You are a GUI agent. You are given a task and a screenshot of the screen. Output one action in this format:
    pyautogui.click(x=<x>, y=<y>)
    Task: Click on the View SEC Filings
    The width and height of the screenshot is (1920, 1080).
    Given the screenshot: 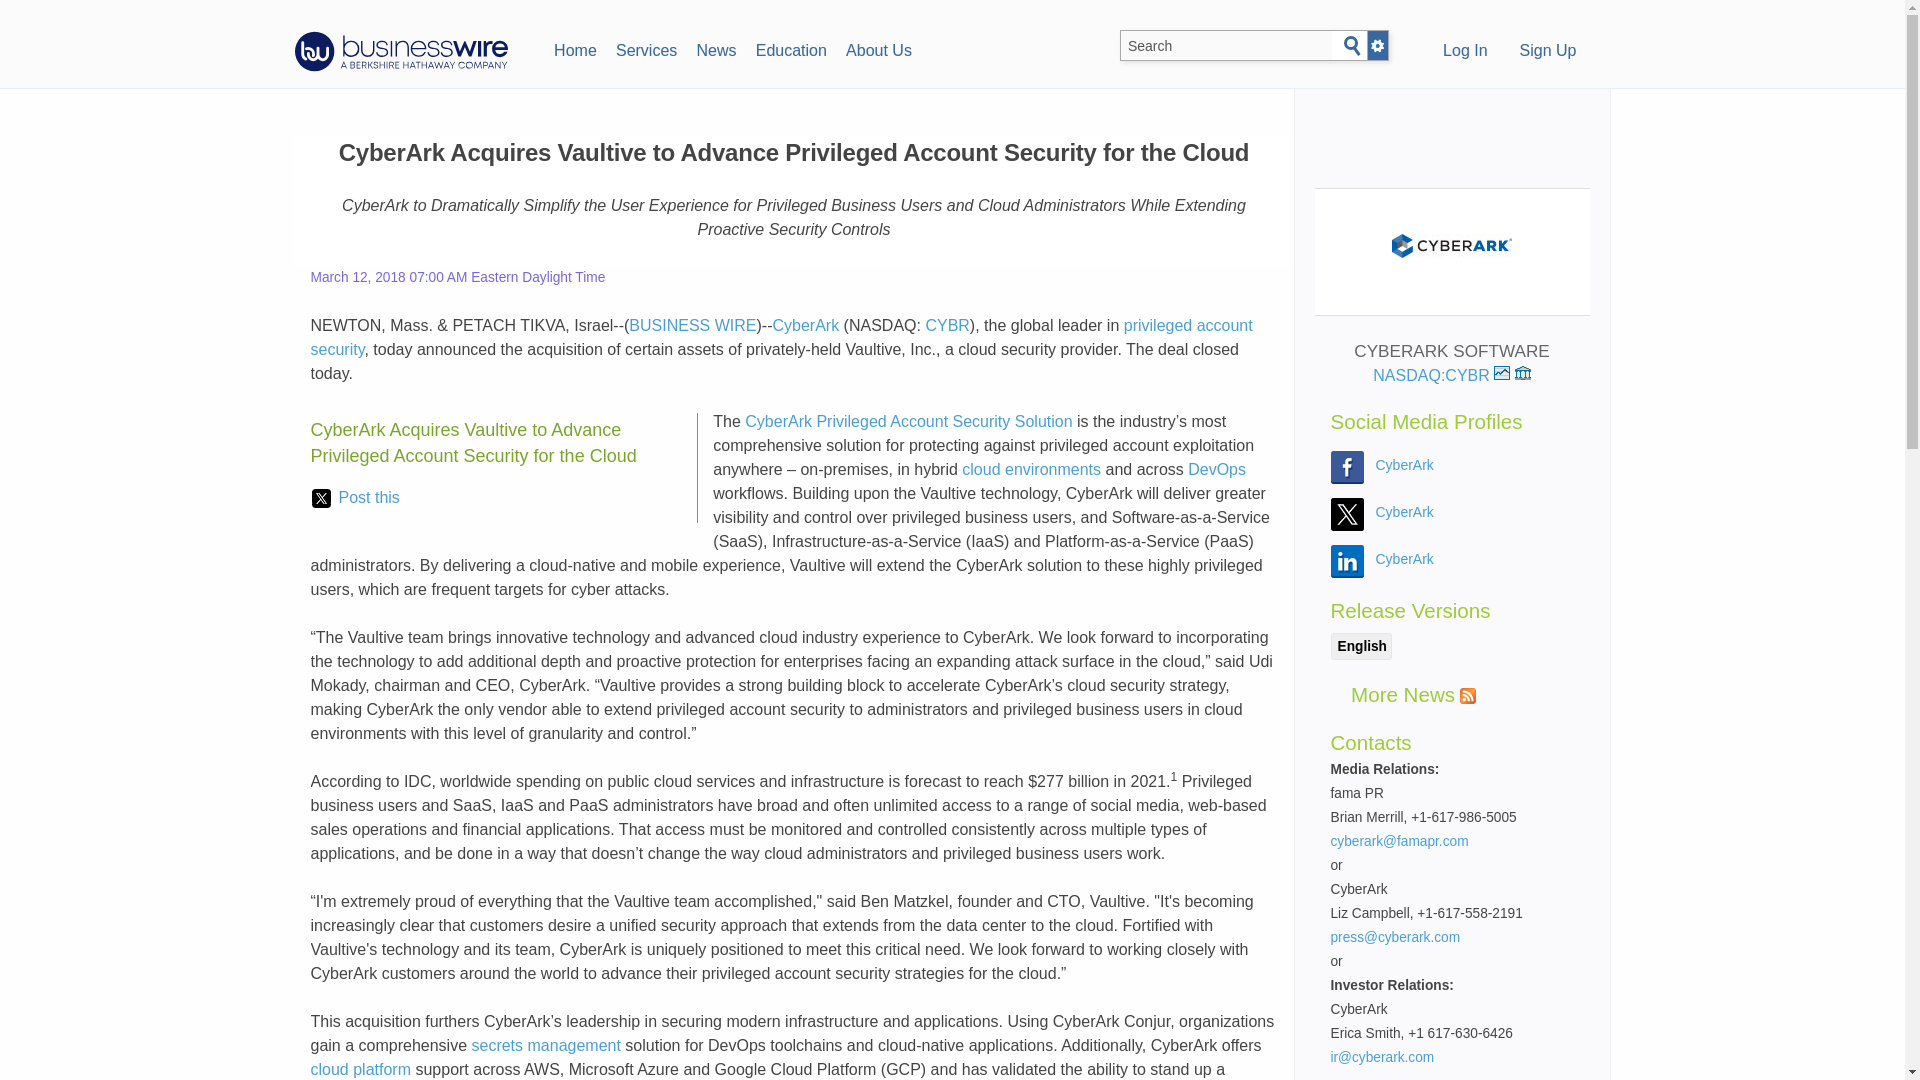 What is the action you would take?
    pyautogui.click(x=1522, y=373)
    